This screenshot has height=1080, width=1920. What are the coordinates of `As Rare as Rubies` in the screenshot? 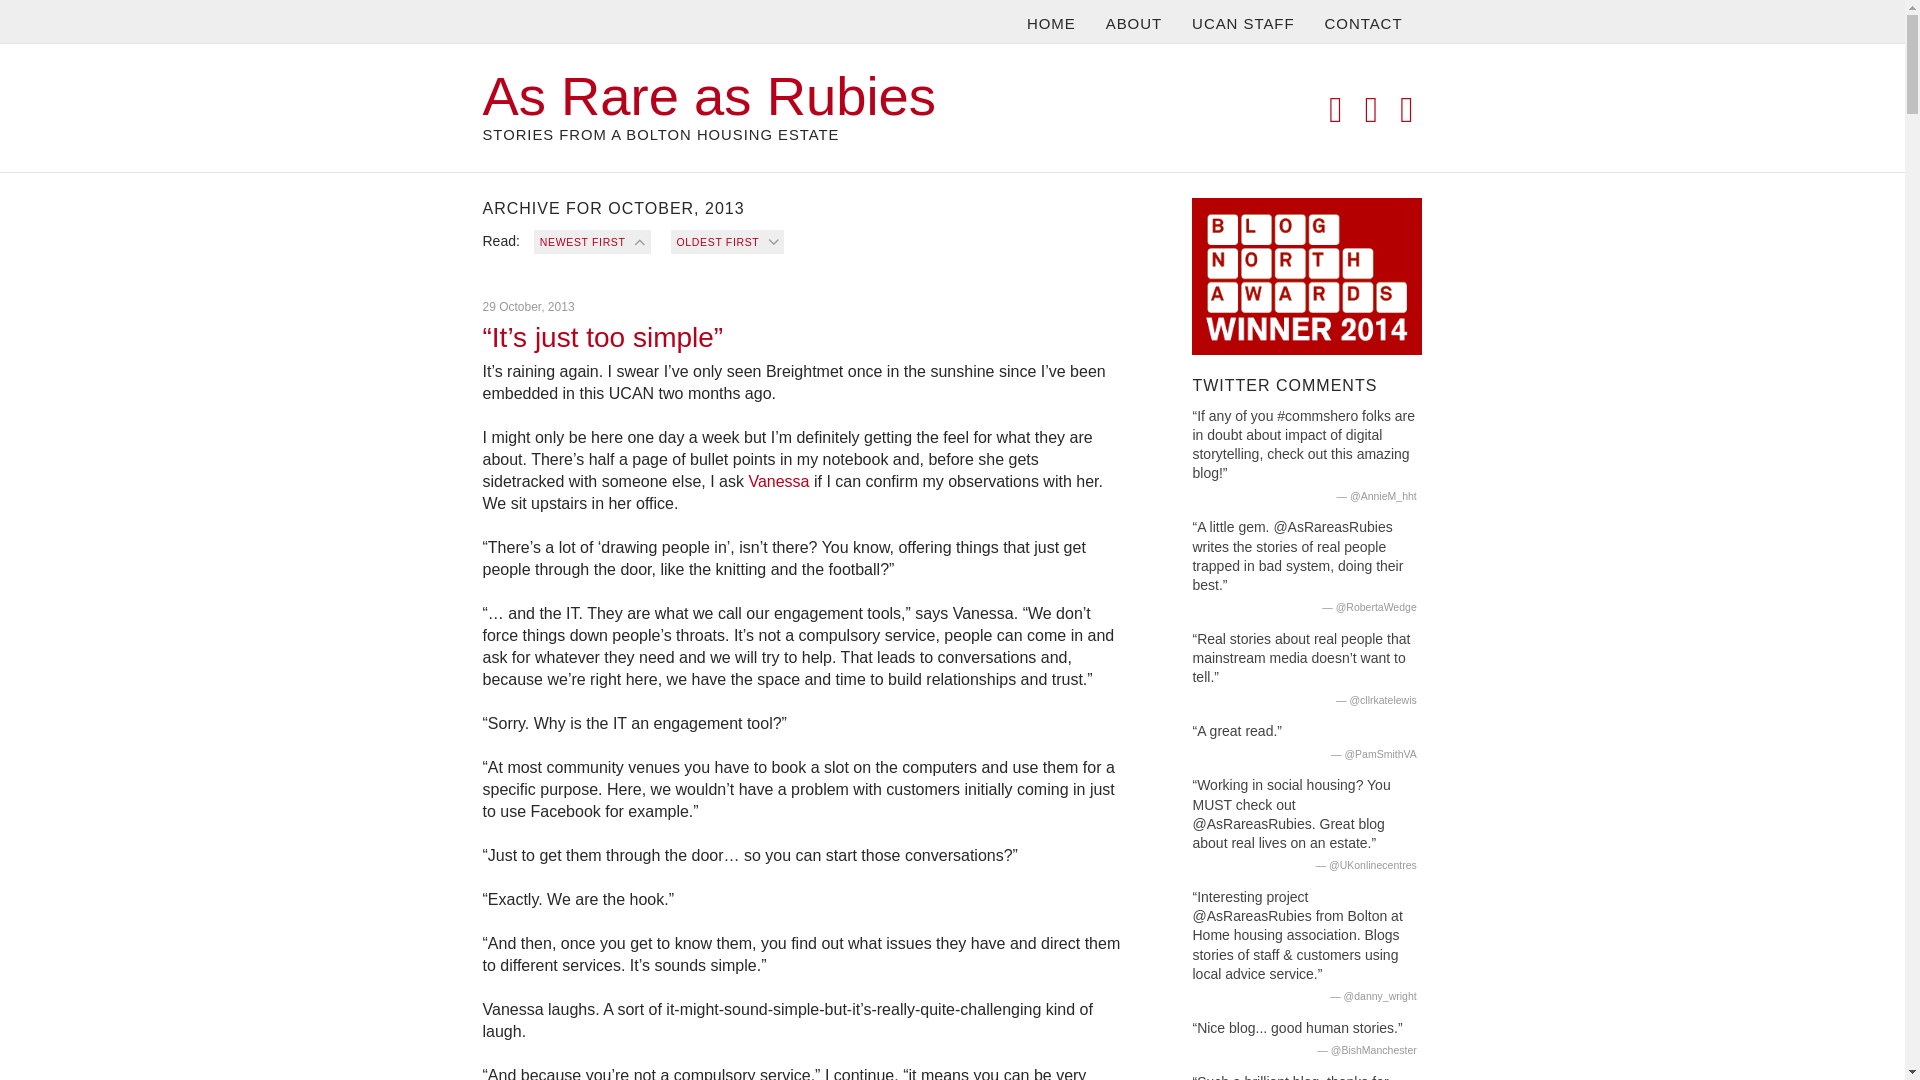 It's located at (708, 96).